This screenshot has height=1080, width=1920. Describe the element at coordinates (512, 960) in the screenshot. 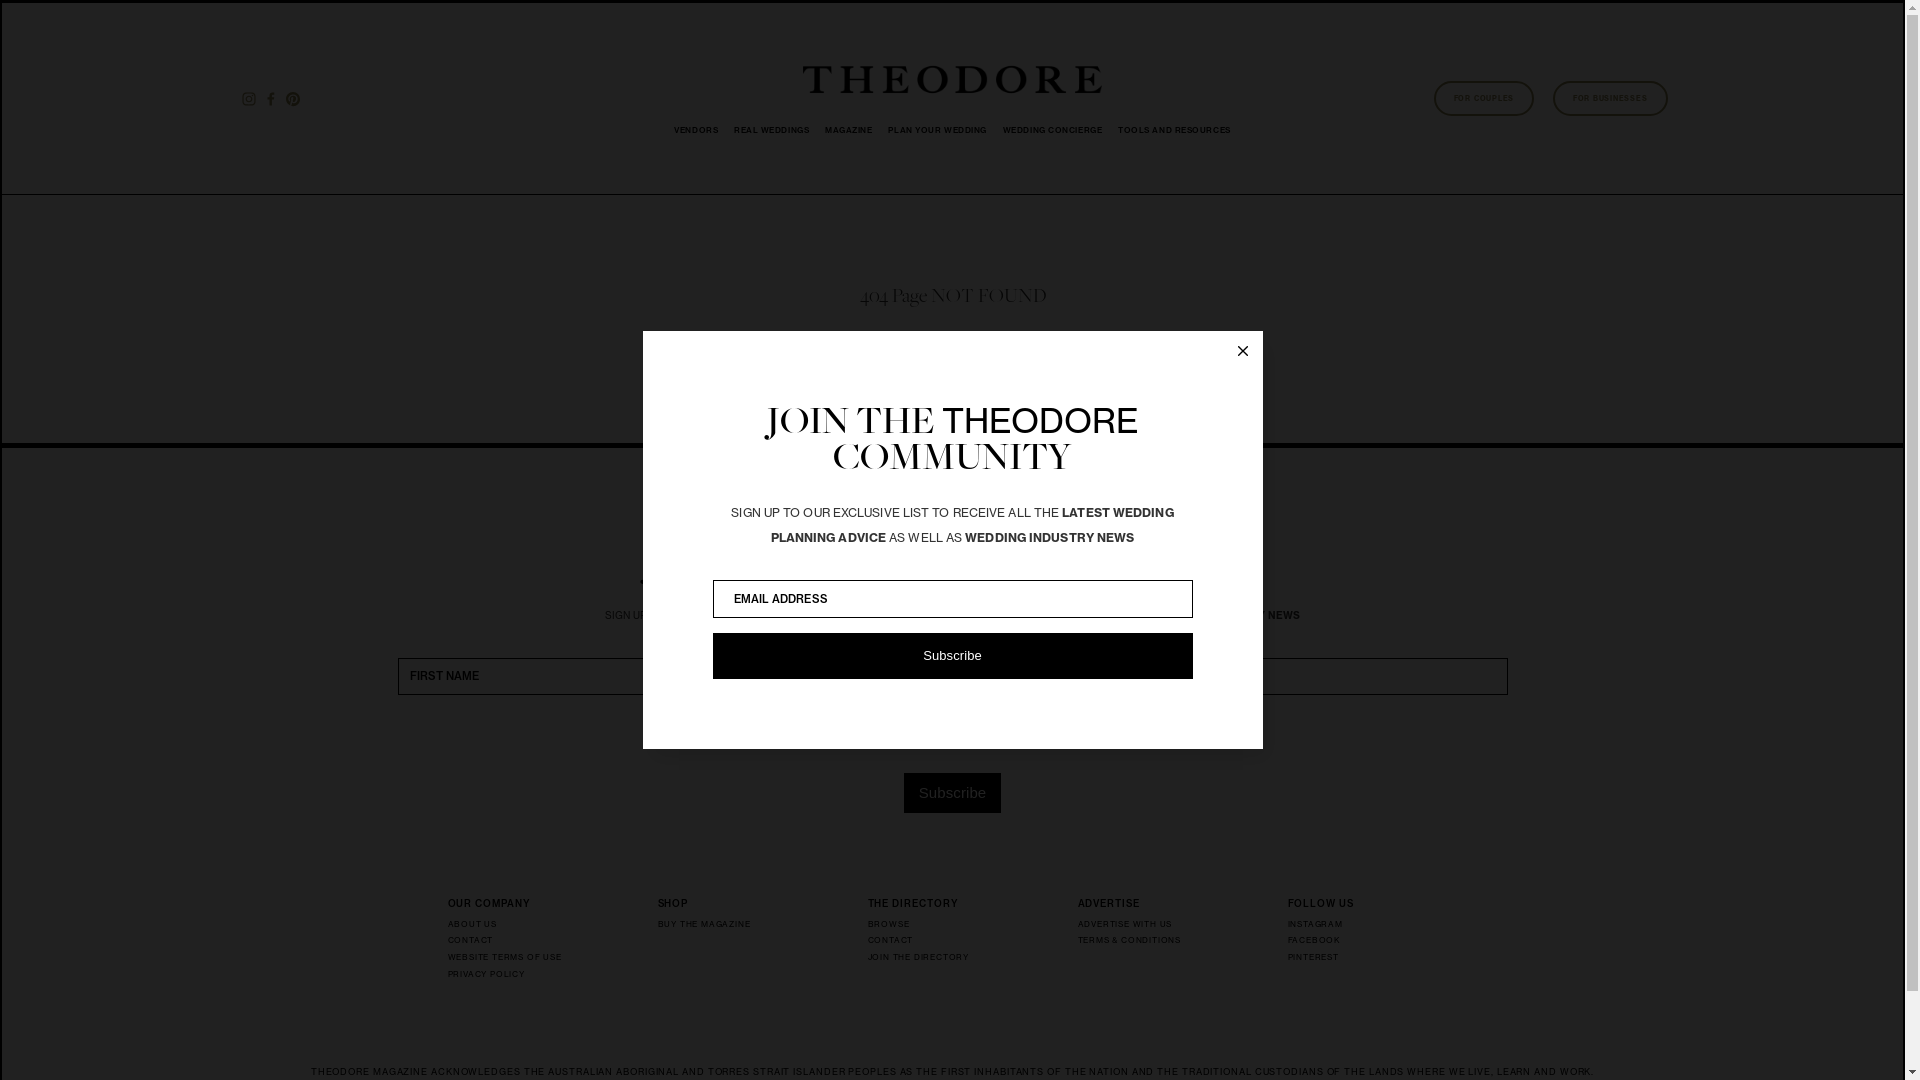

I see `WEBSITE TERMS OF USE` at that location.